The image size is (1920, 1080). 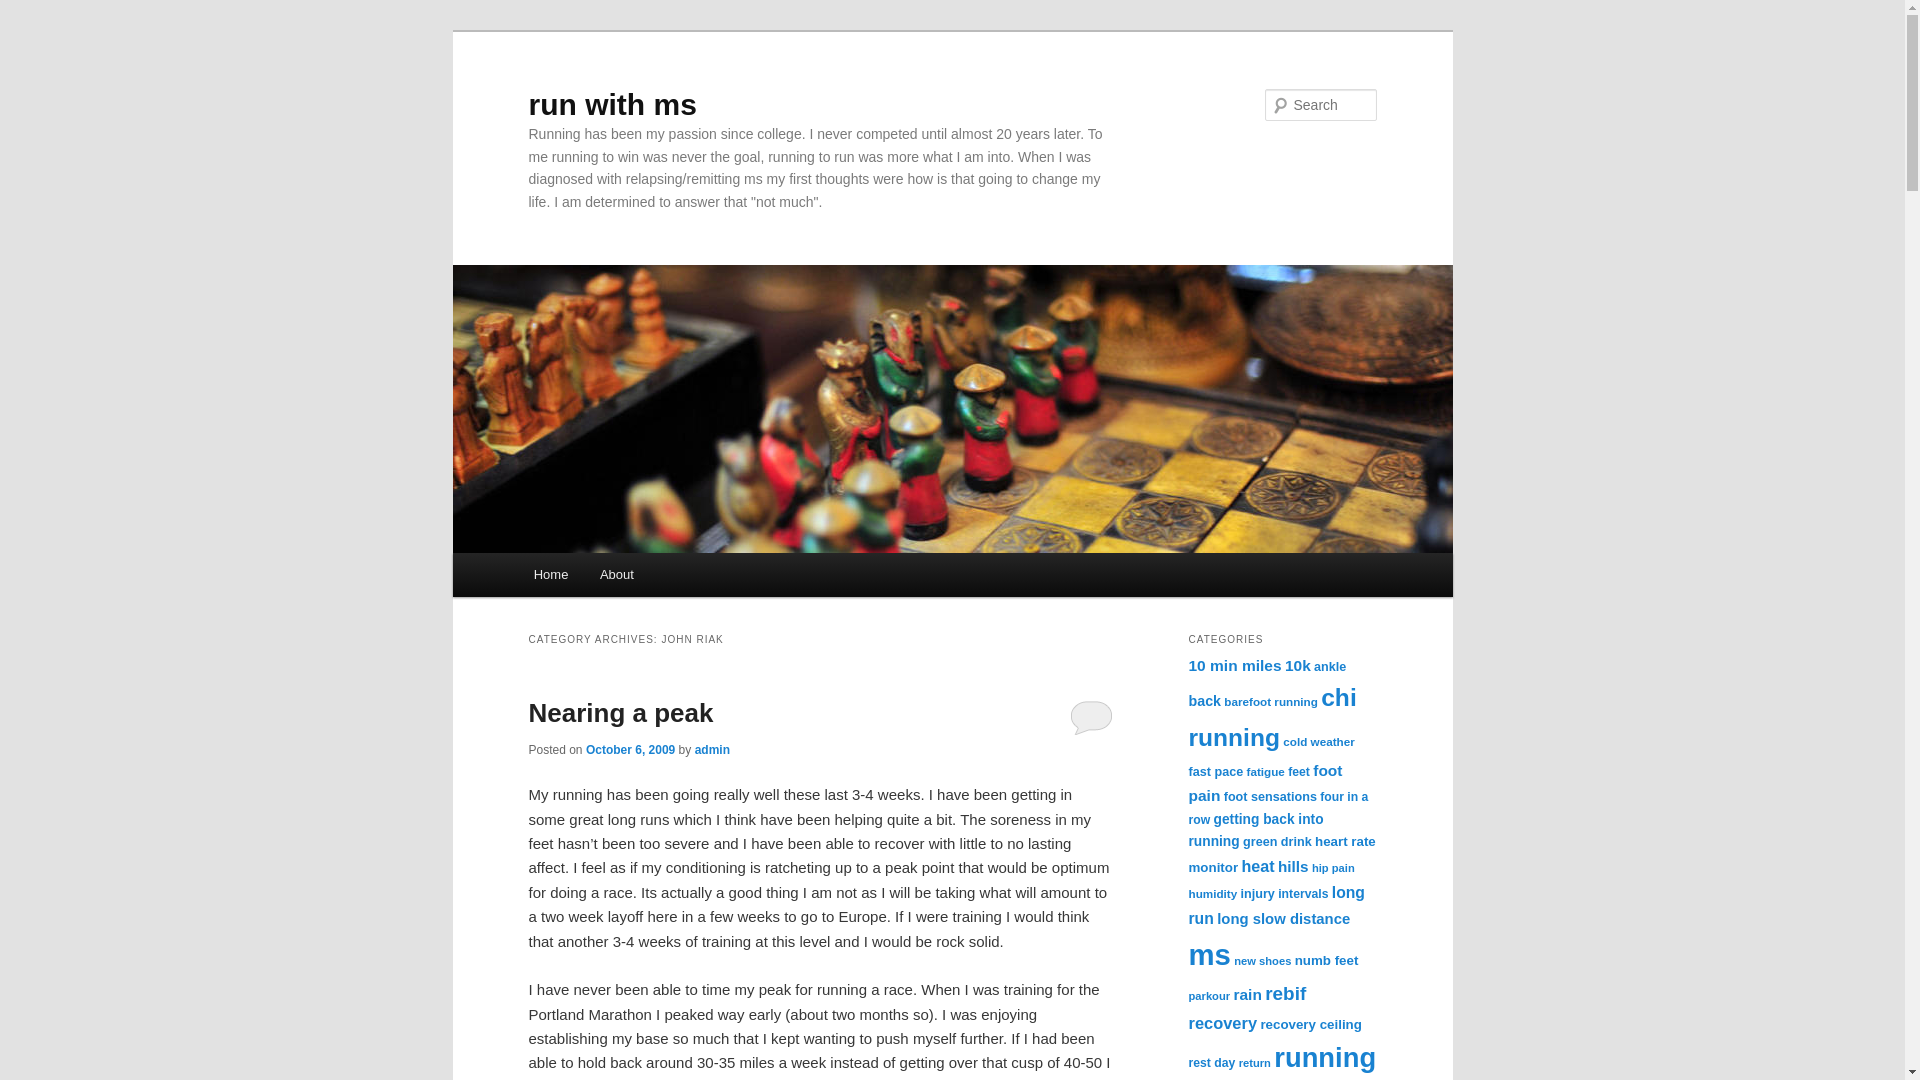 I want to click on cold weather, so click(x=1318, y=742).